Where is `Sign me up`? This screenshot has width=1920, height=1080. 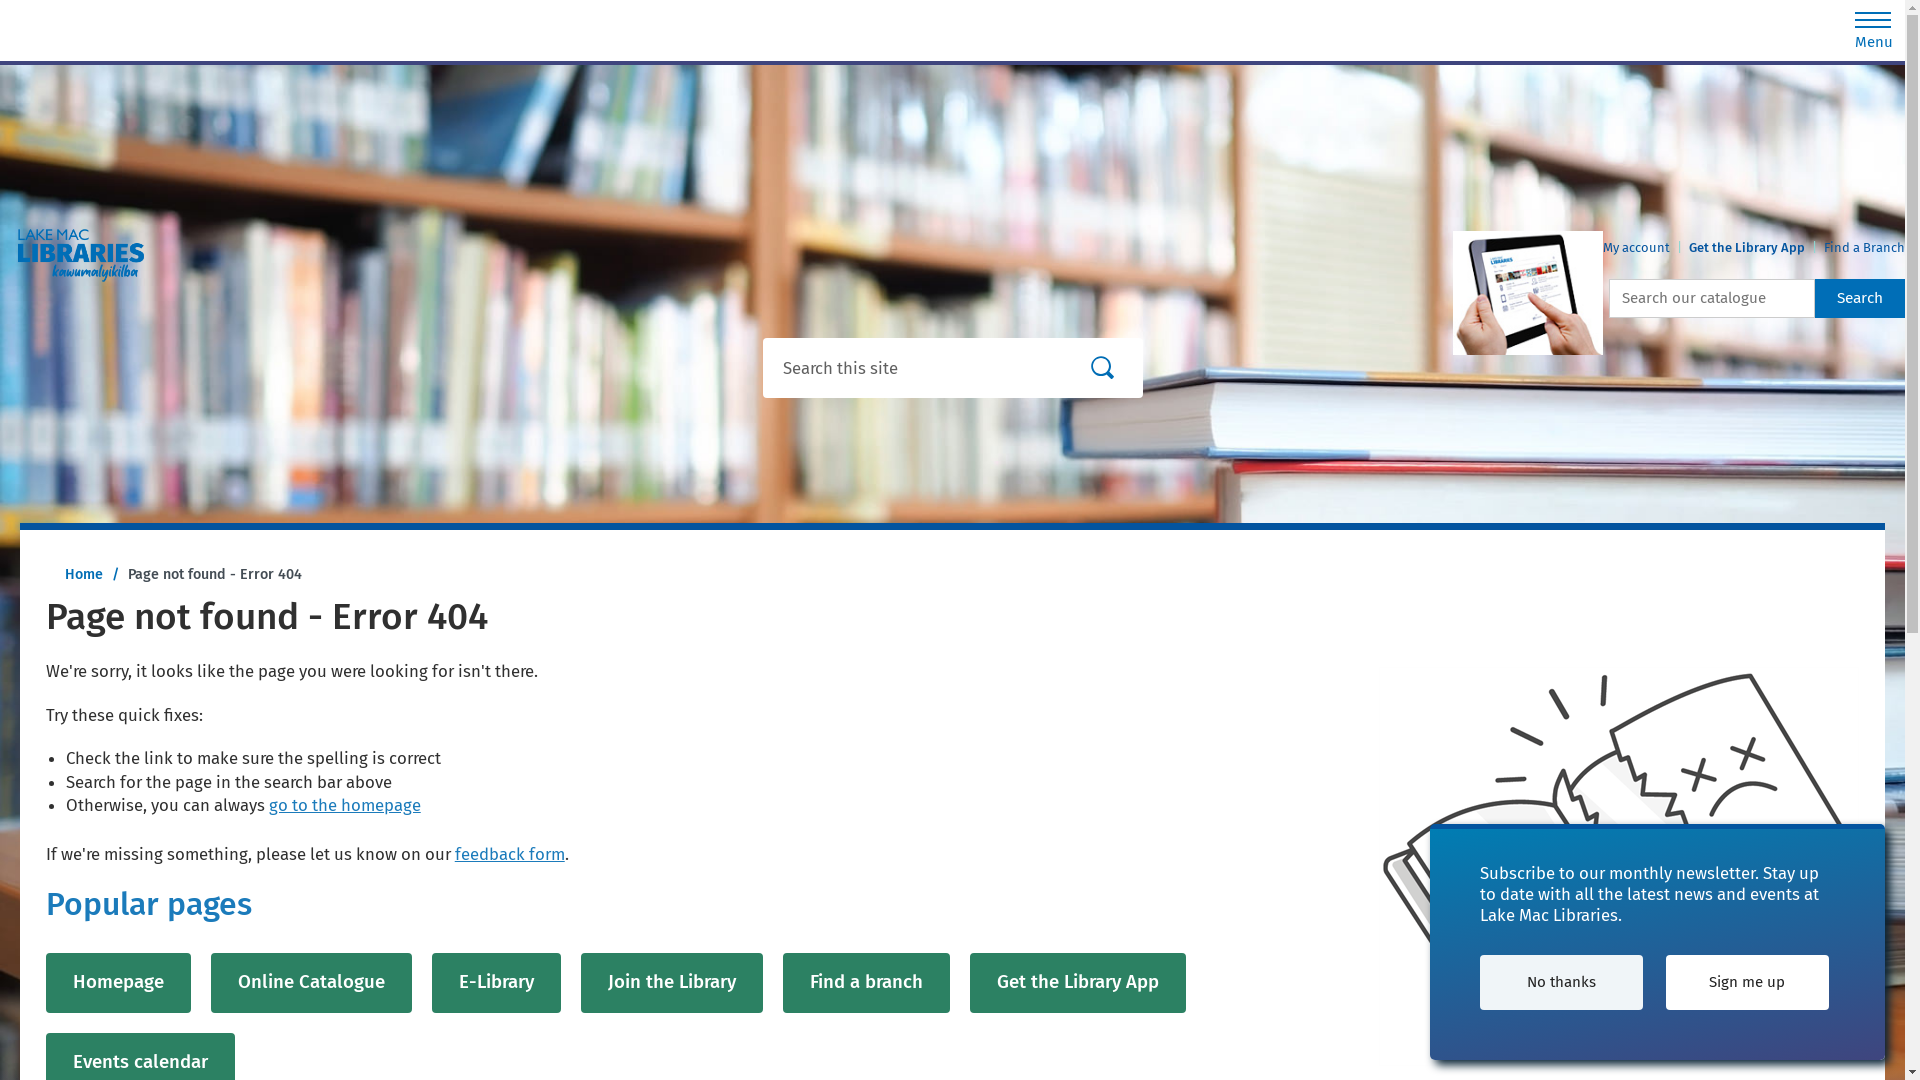
Sign me up is located at coordinates (1748, 982).